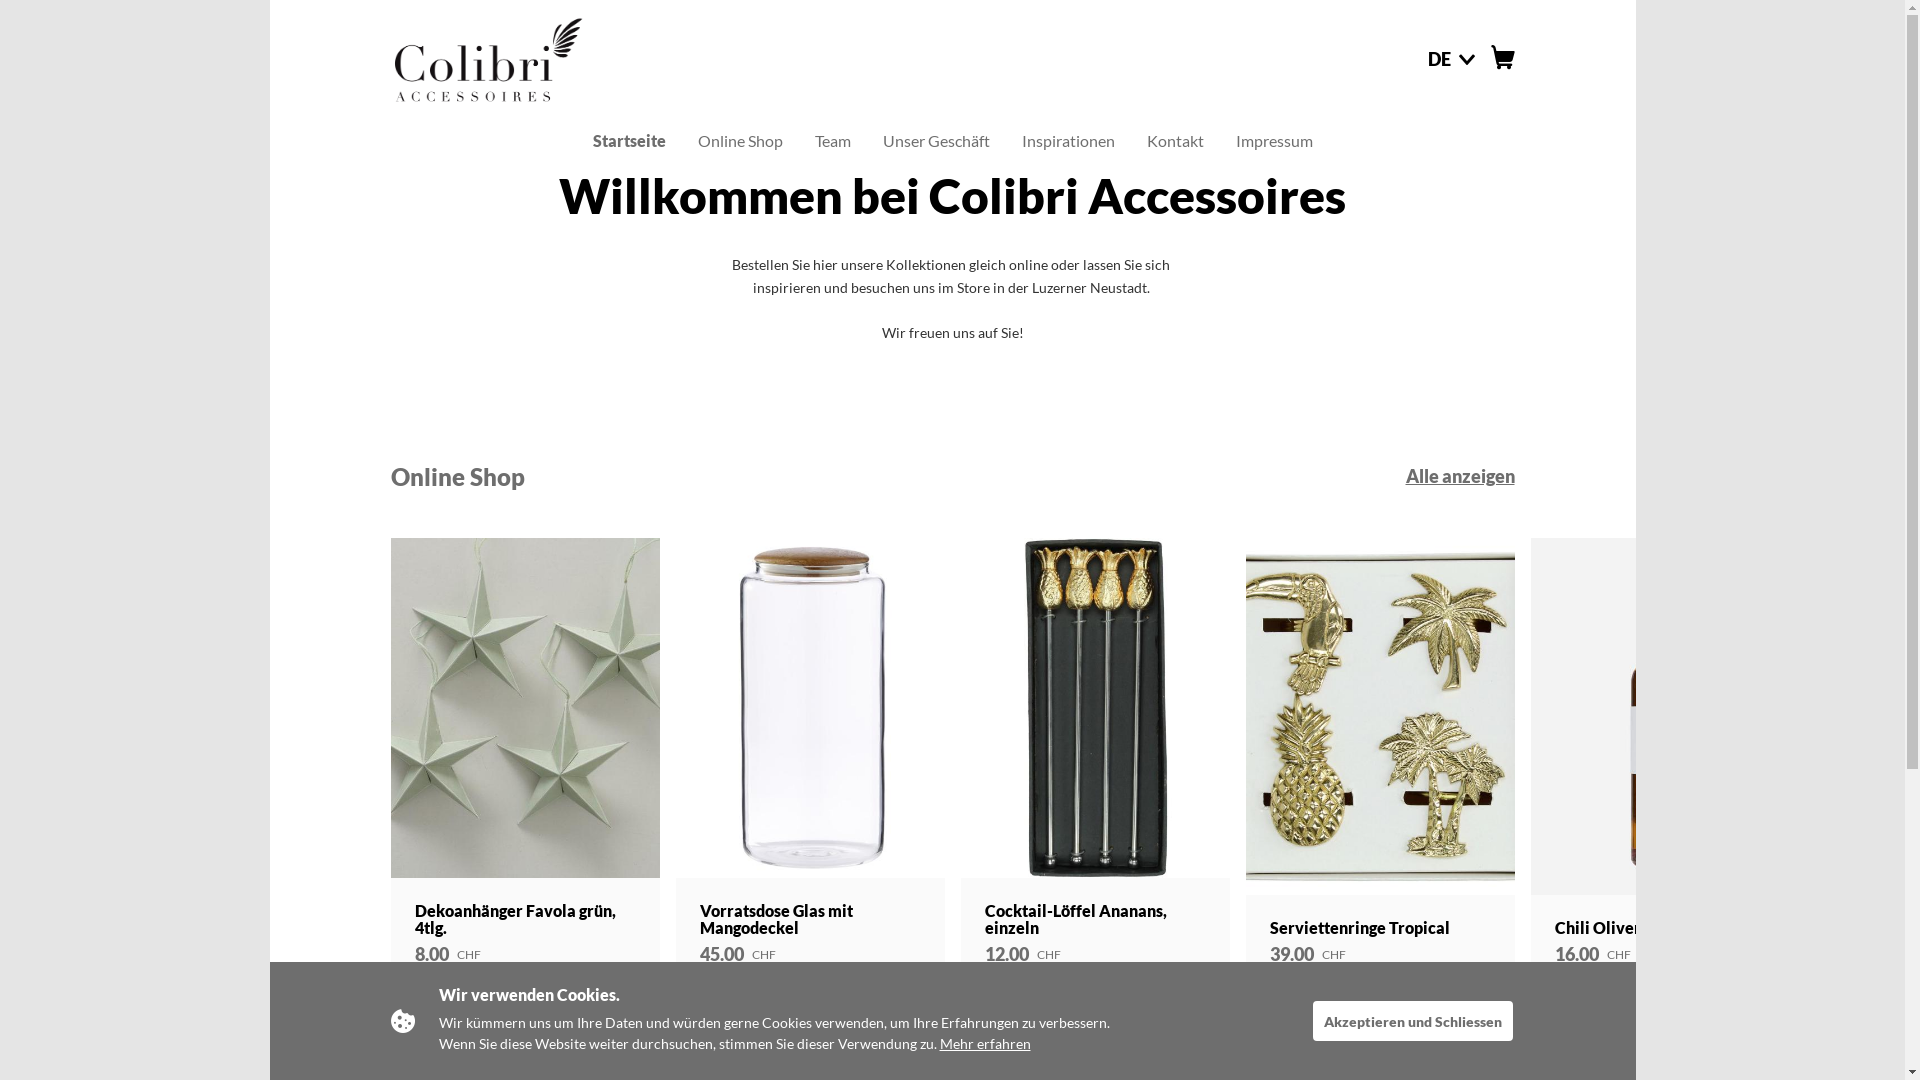  What do you see at coordinates (1274, 141) in the screenshot?
I see `Impressum` at bounding box center [1274, 141].